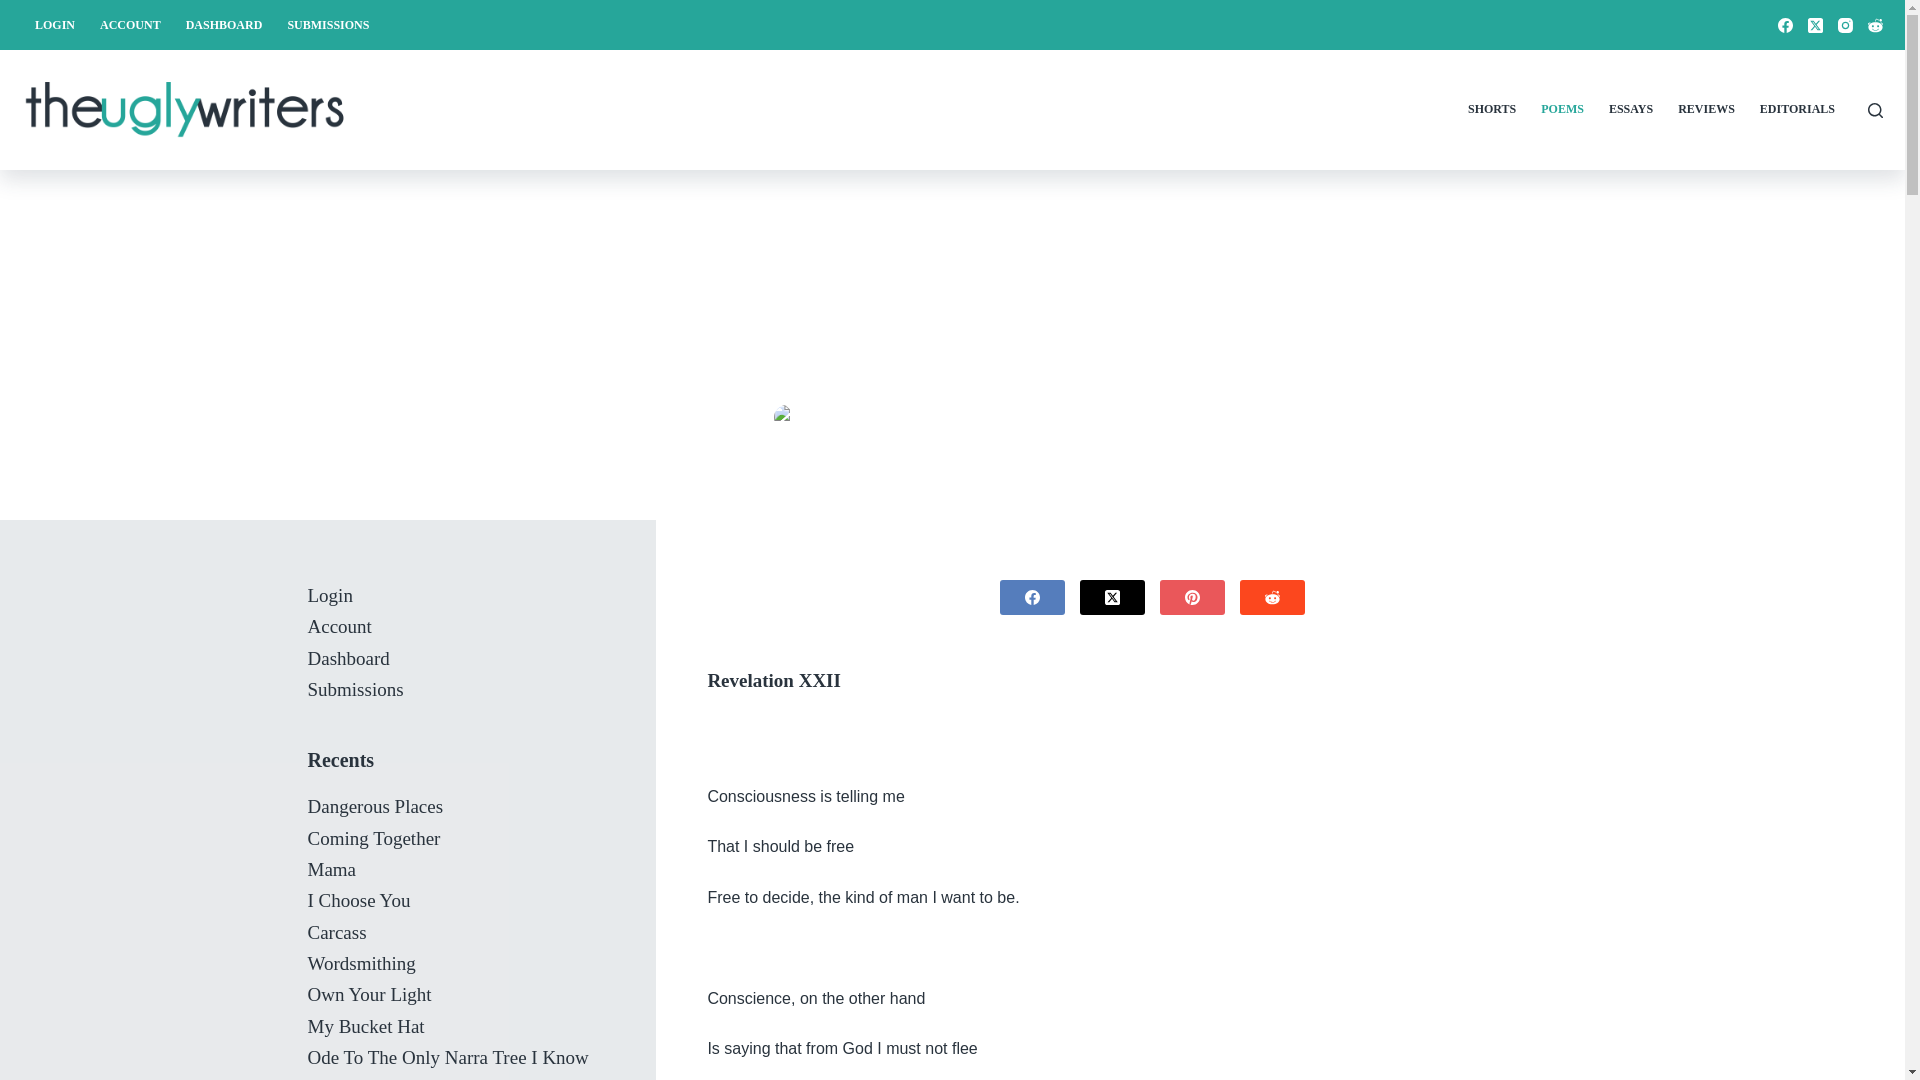 This screenshot has width=1920, height=1080. Describe the element at coordinates (1109, 418) in the screenshot. I see `POEMS` at that location.